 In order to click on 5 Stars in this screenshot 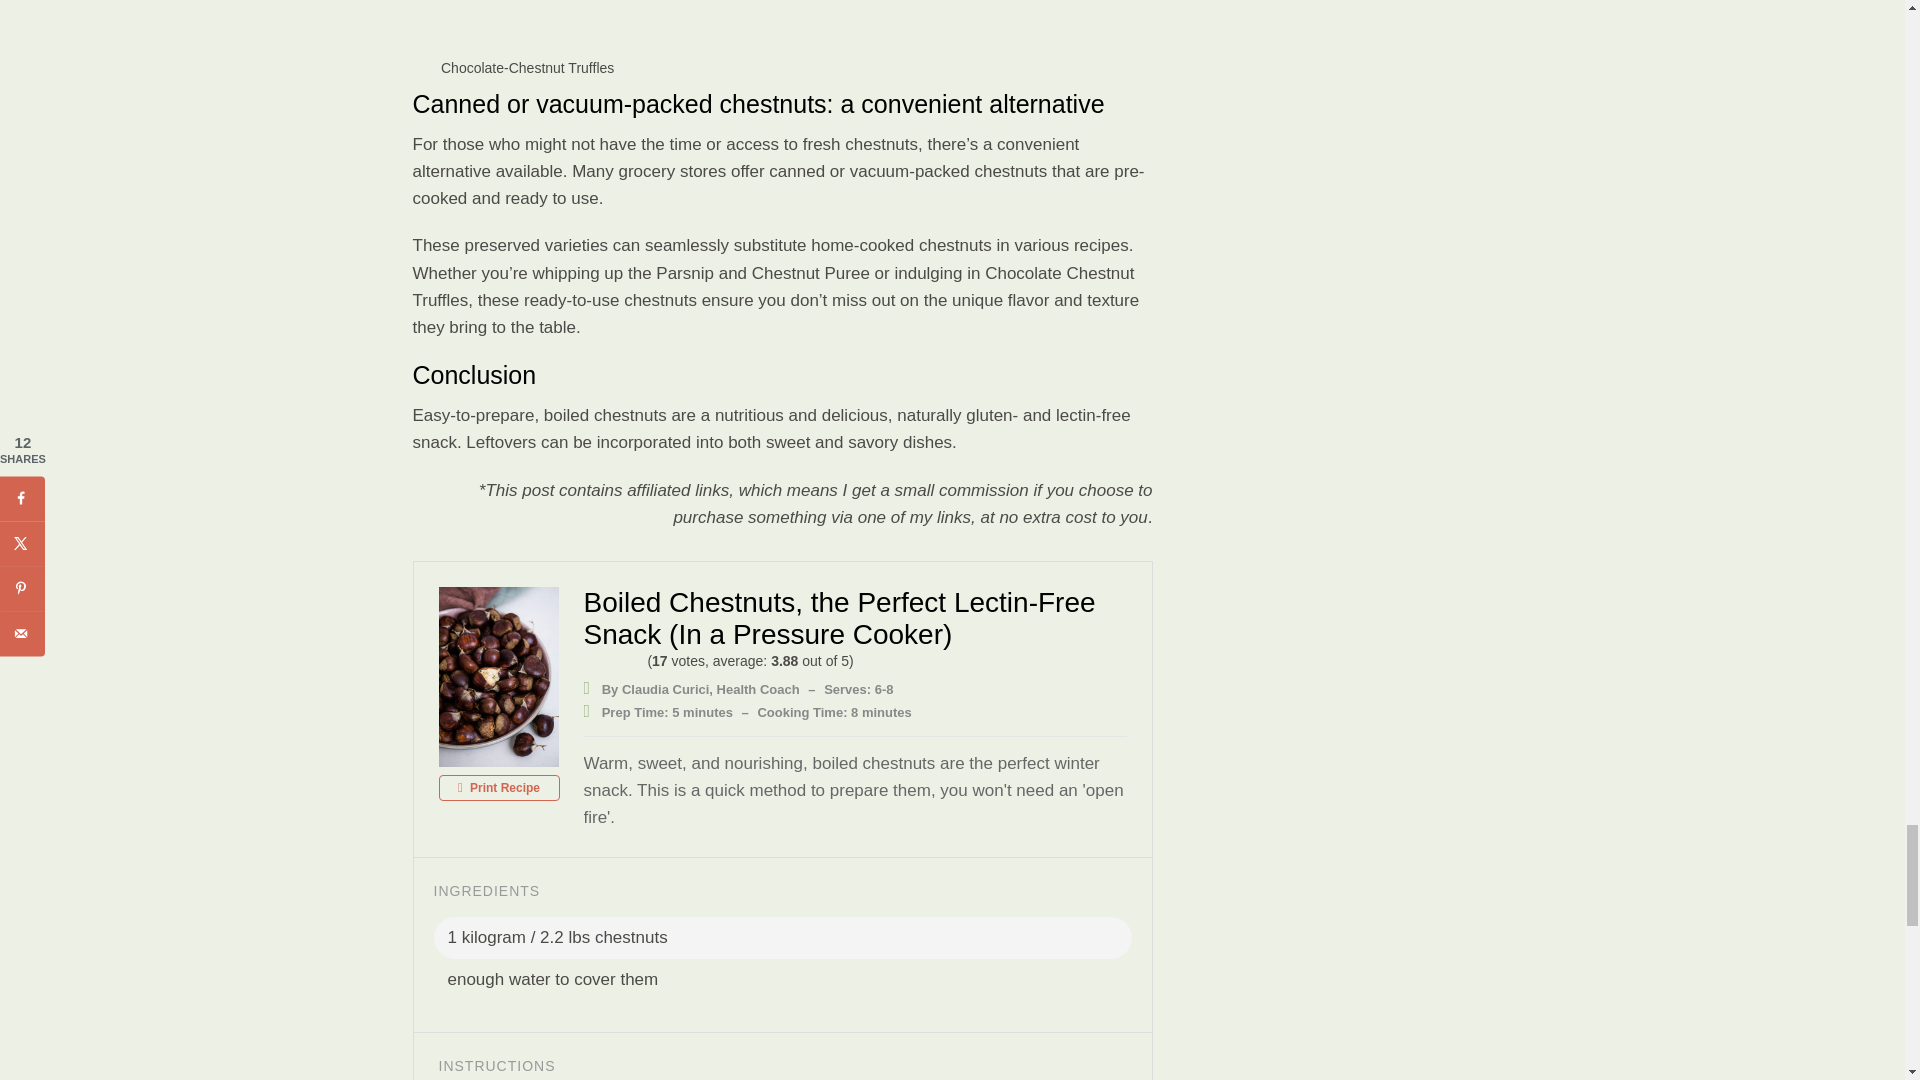, I will do `click(637, 660)`.